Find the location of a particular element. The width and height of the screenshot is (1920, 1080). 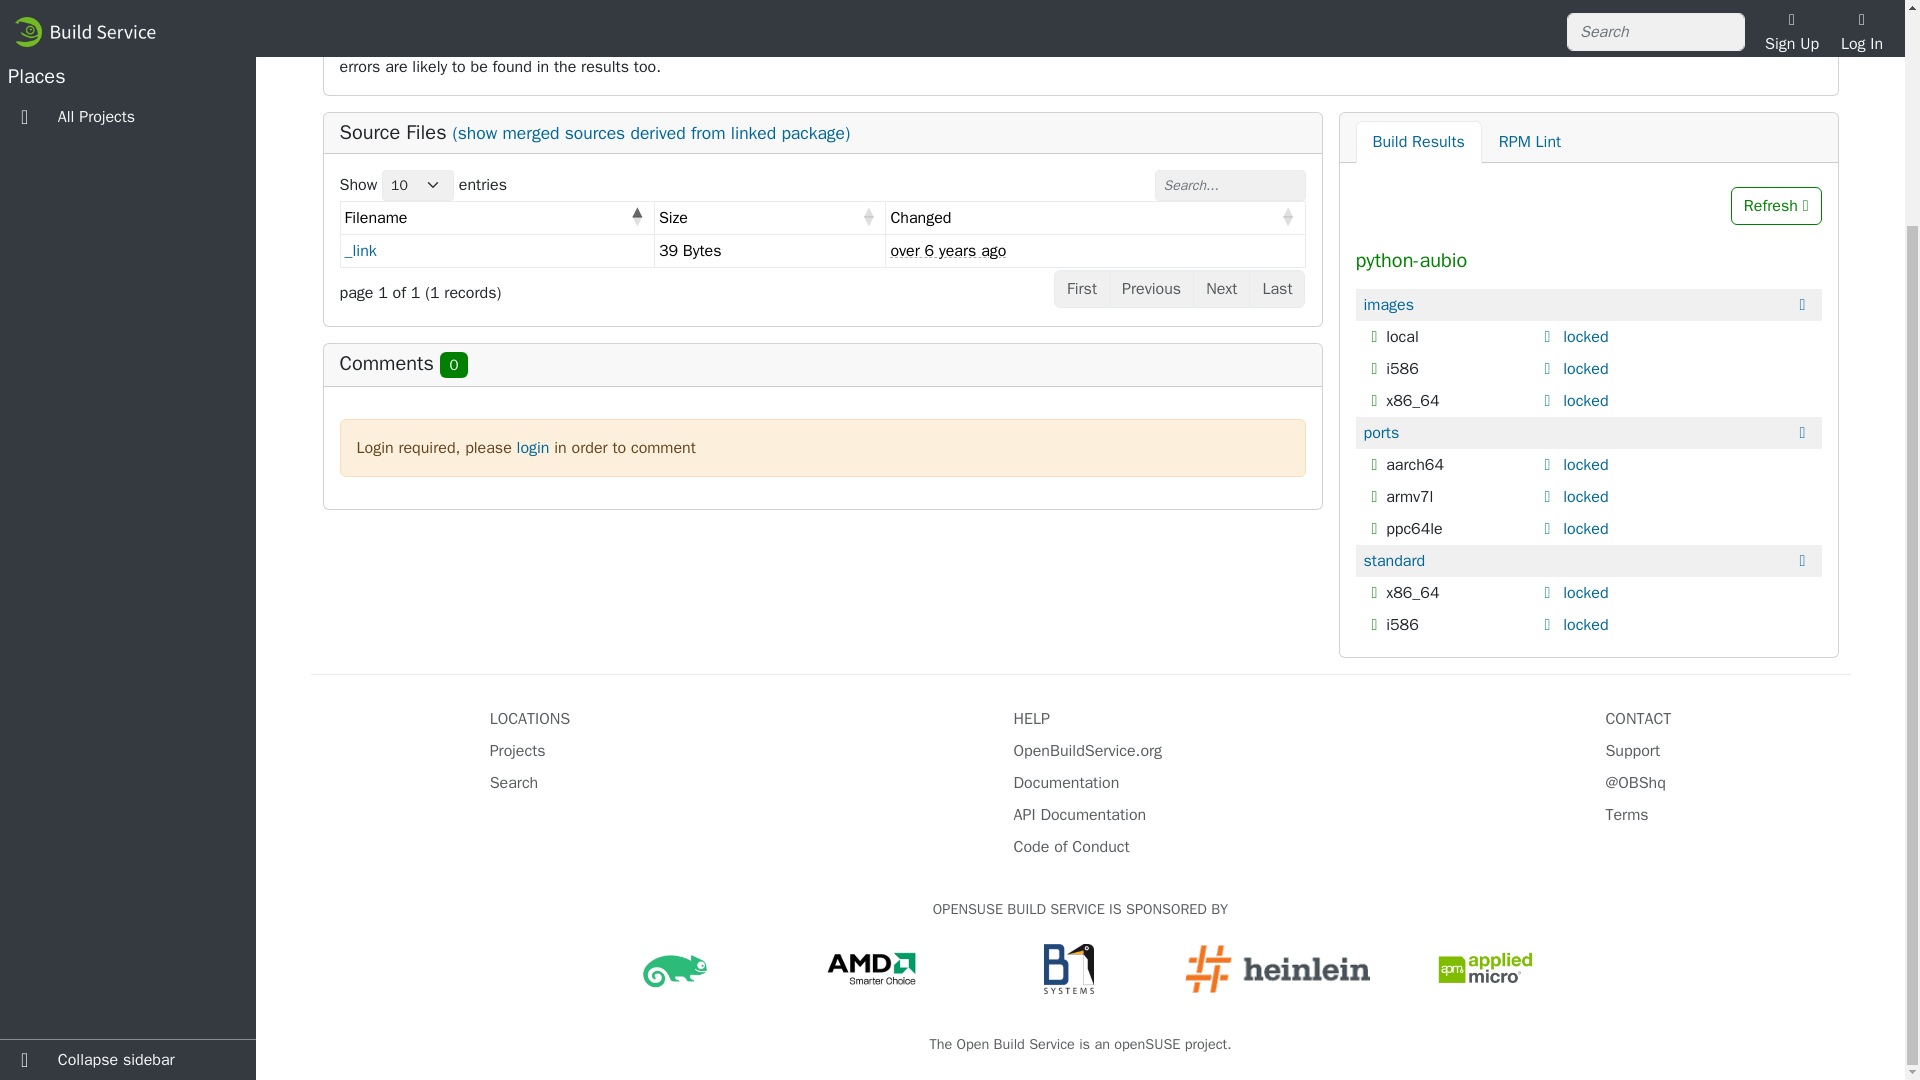

locked is located at coordinates (1585, 464).